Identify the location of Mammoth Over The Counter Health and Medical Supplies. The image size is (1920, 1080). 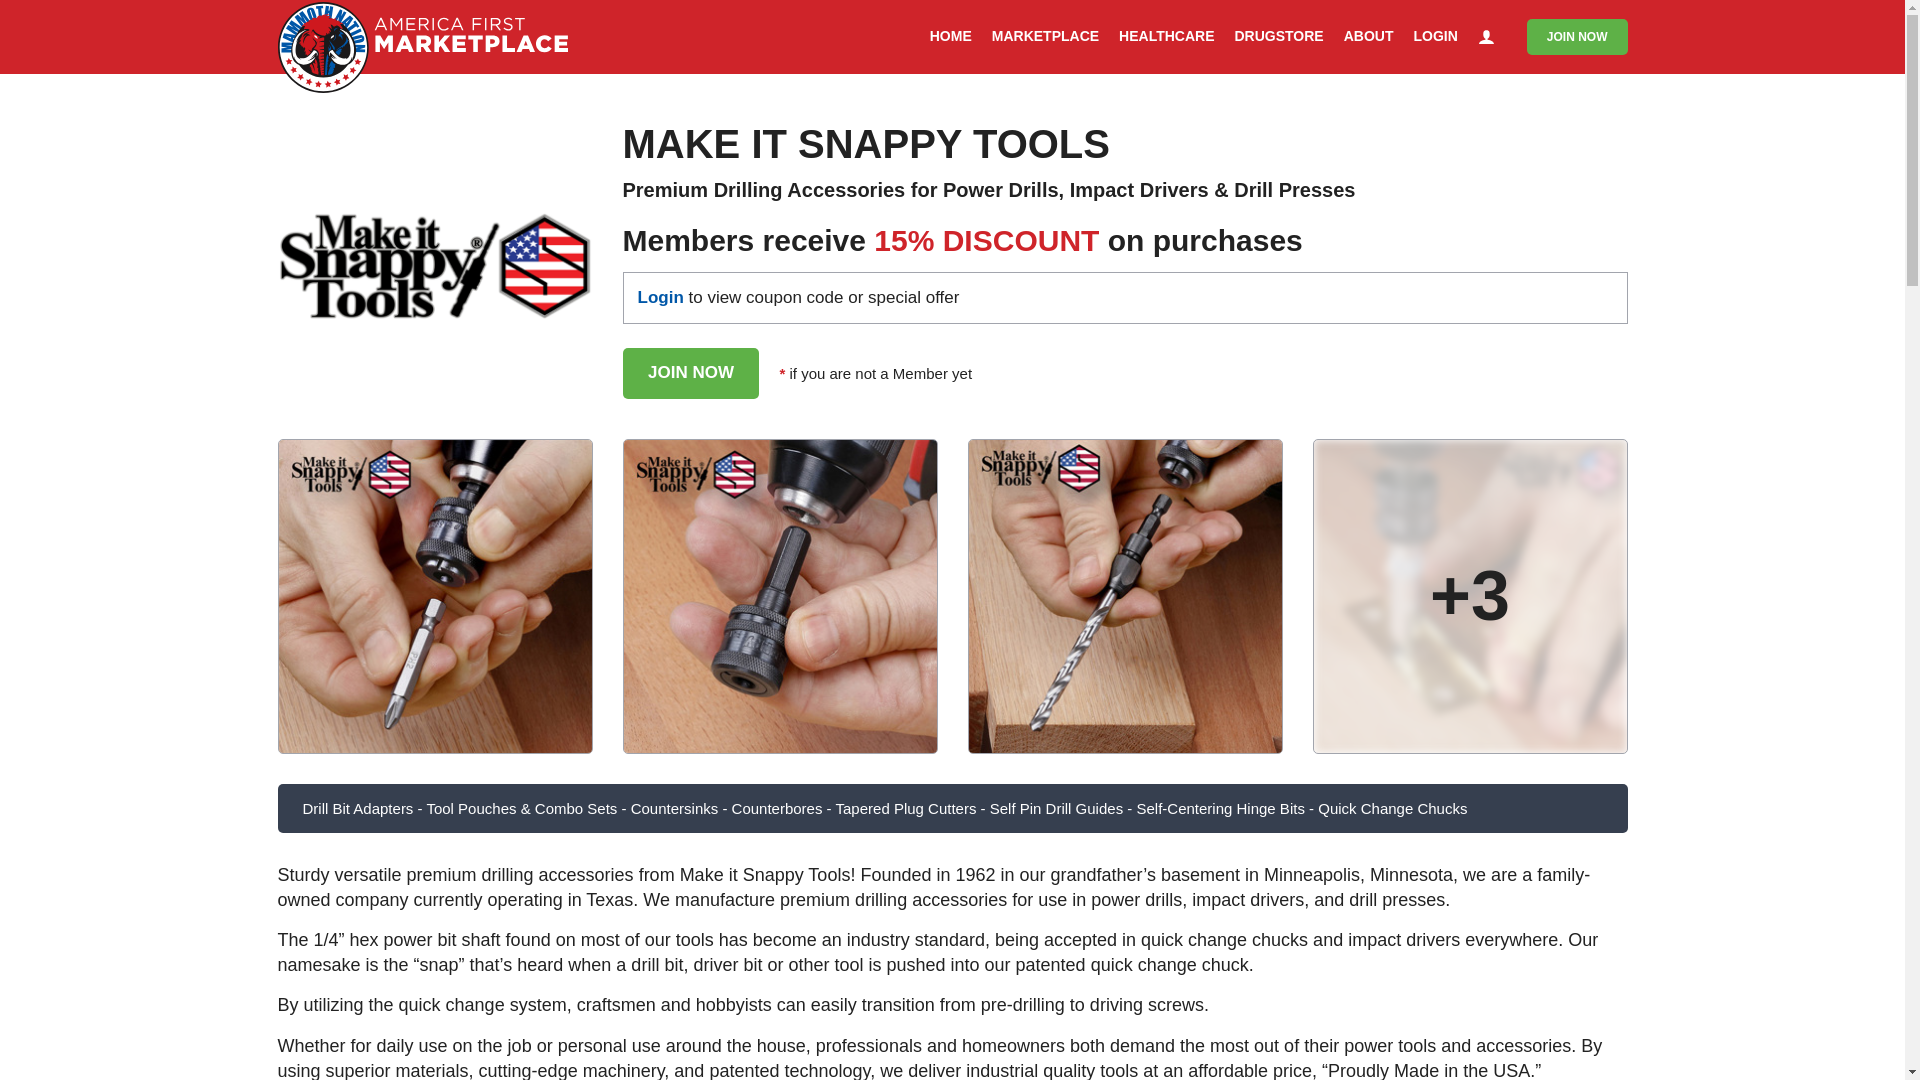
(1278, 37).